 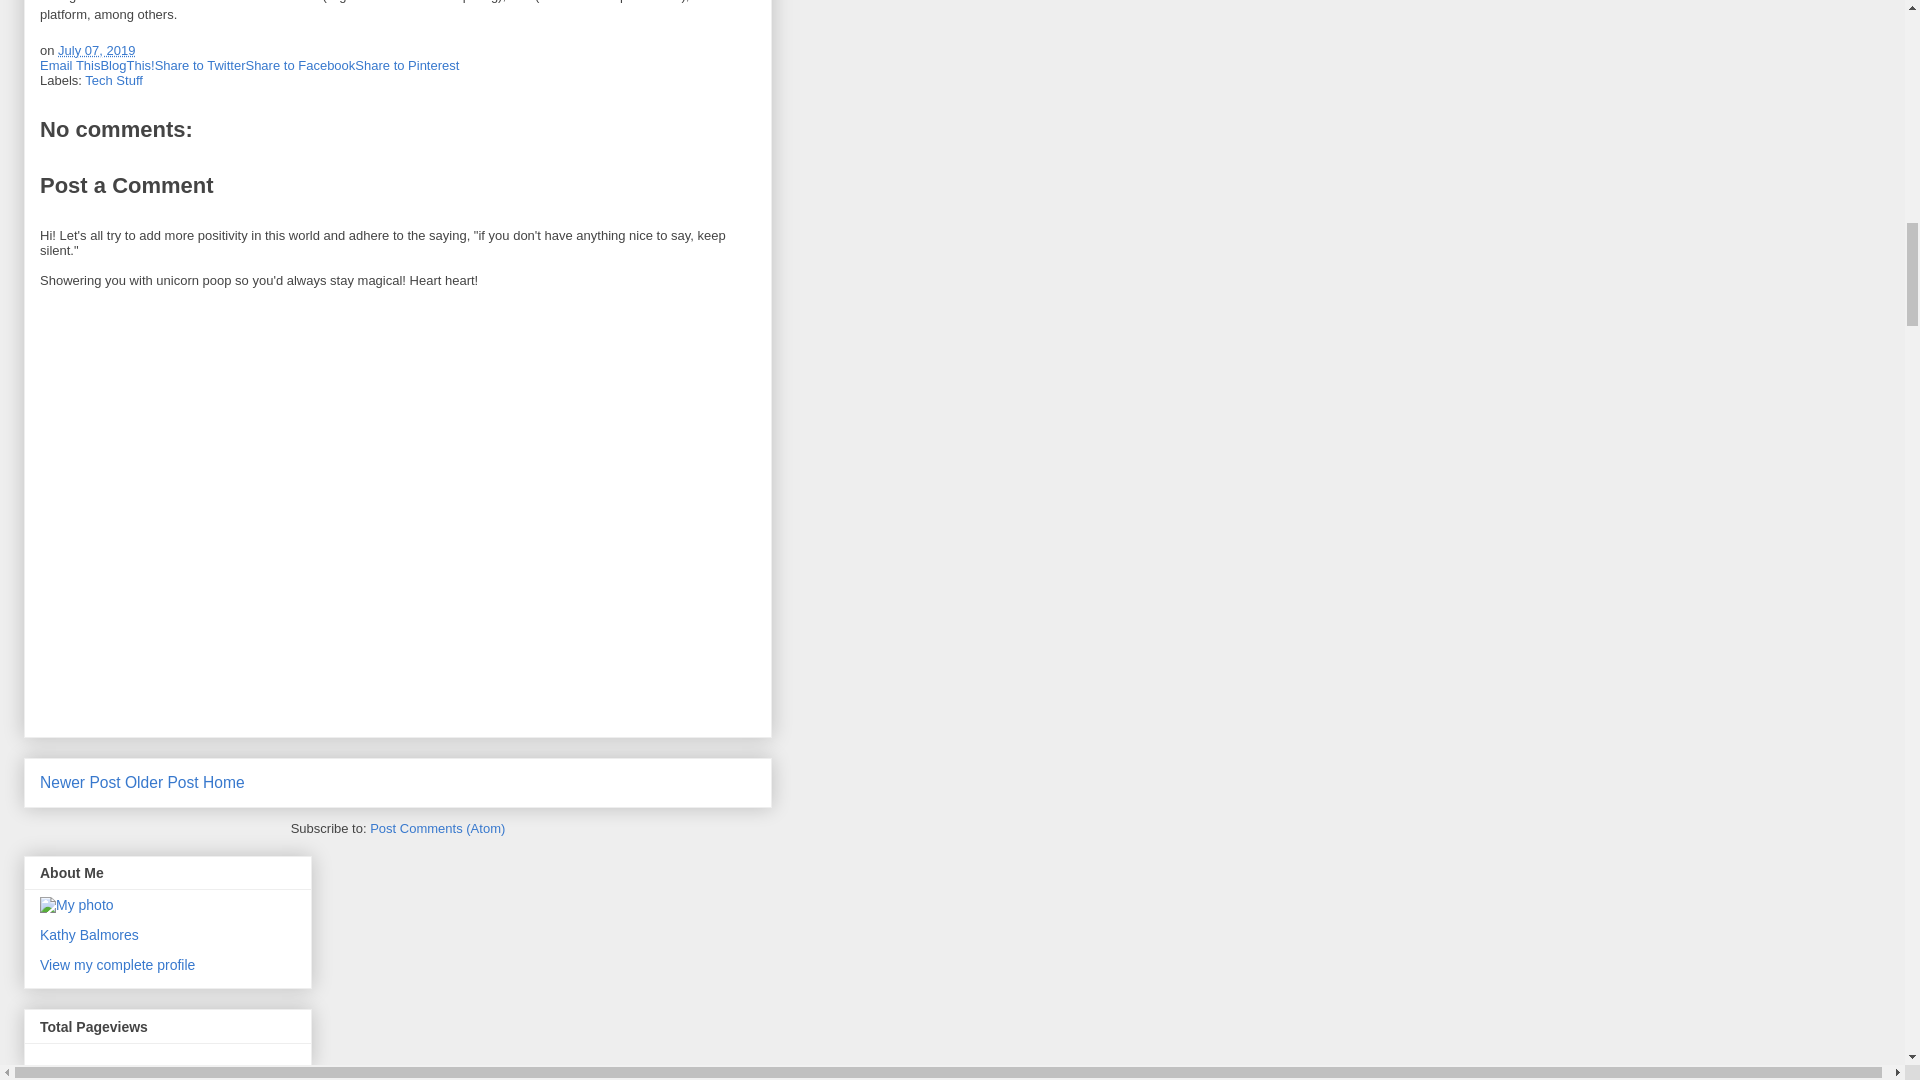 I want to click on Older Post, so click(x=162, y=782).